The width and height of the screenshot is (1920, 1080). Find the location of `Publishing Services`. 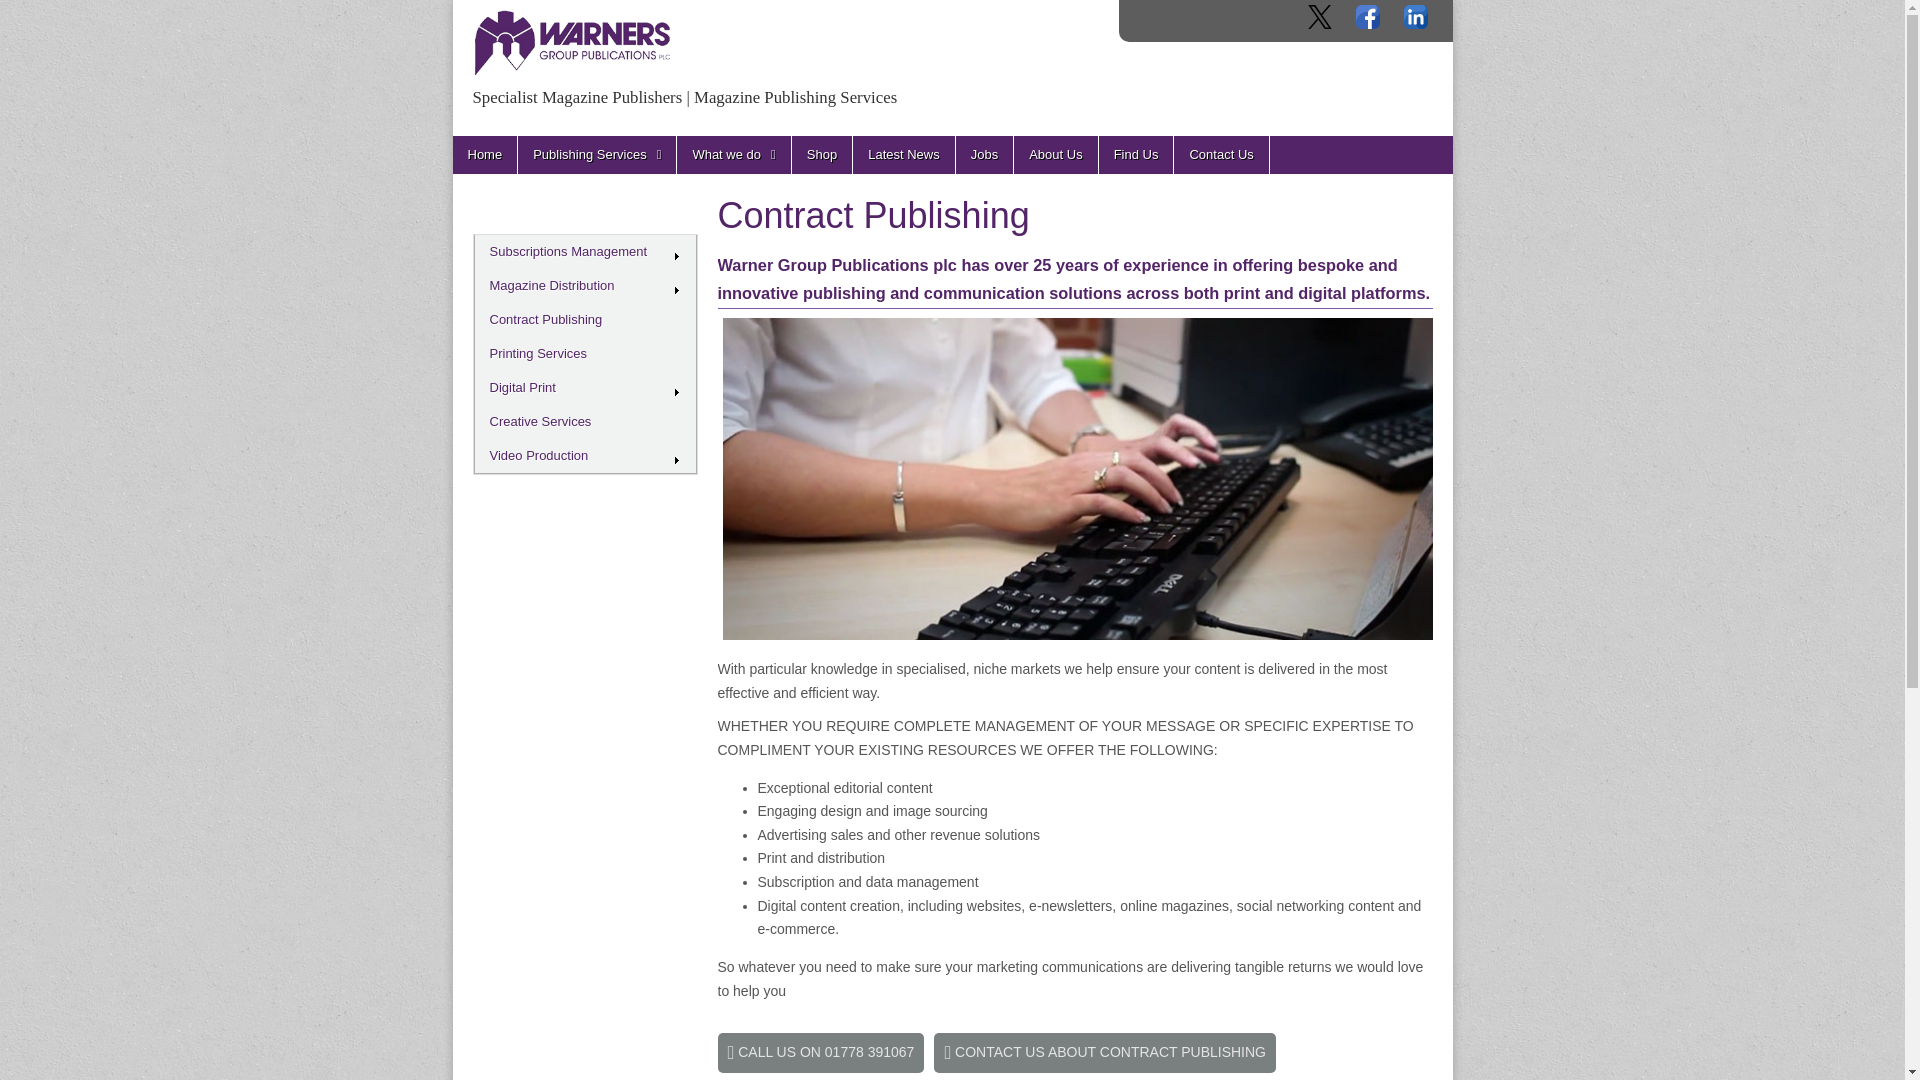

Publishing Services is located at coordinates (596, 154).